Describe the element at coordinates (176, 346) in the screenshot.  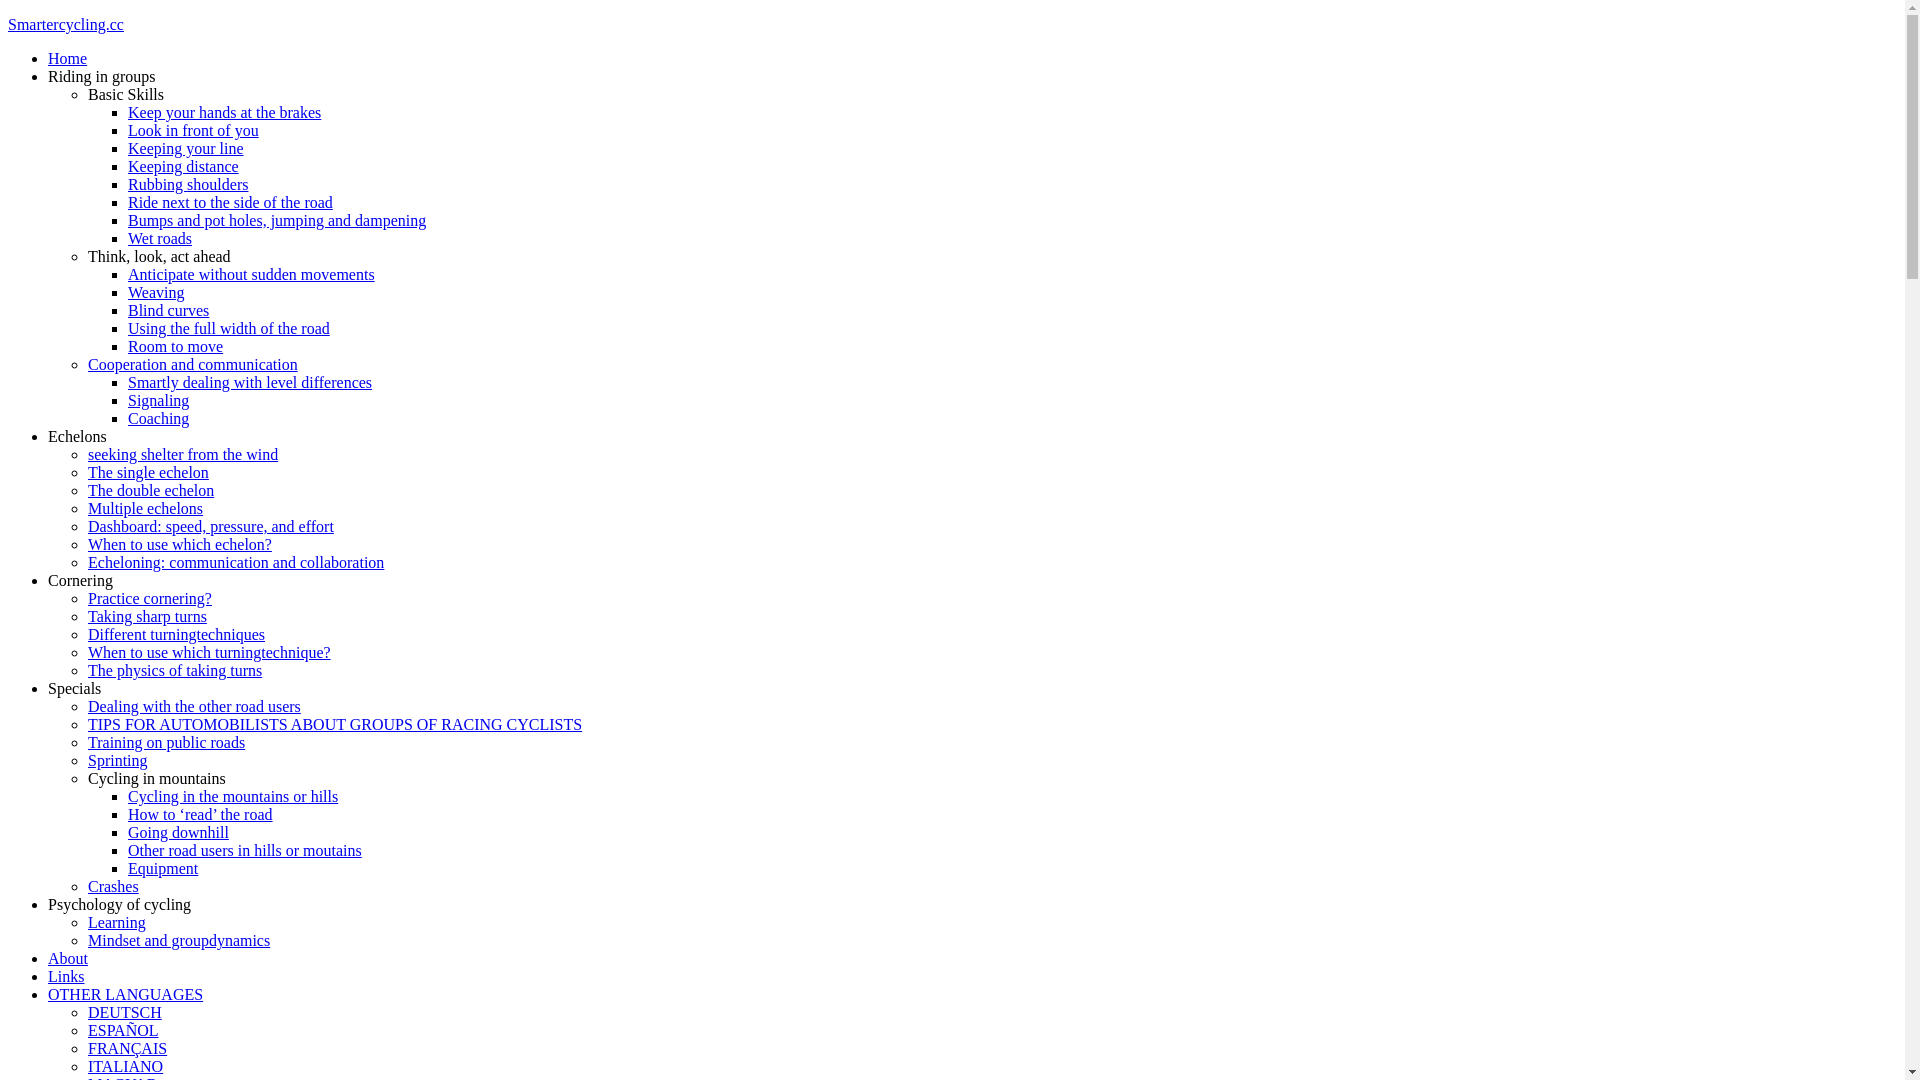
I see `Room to move` at that location.